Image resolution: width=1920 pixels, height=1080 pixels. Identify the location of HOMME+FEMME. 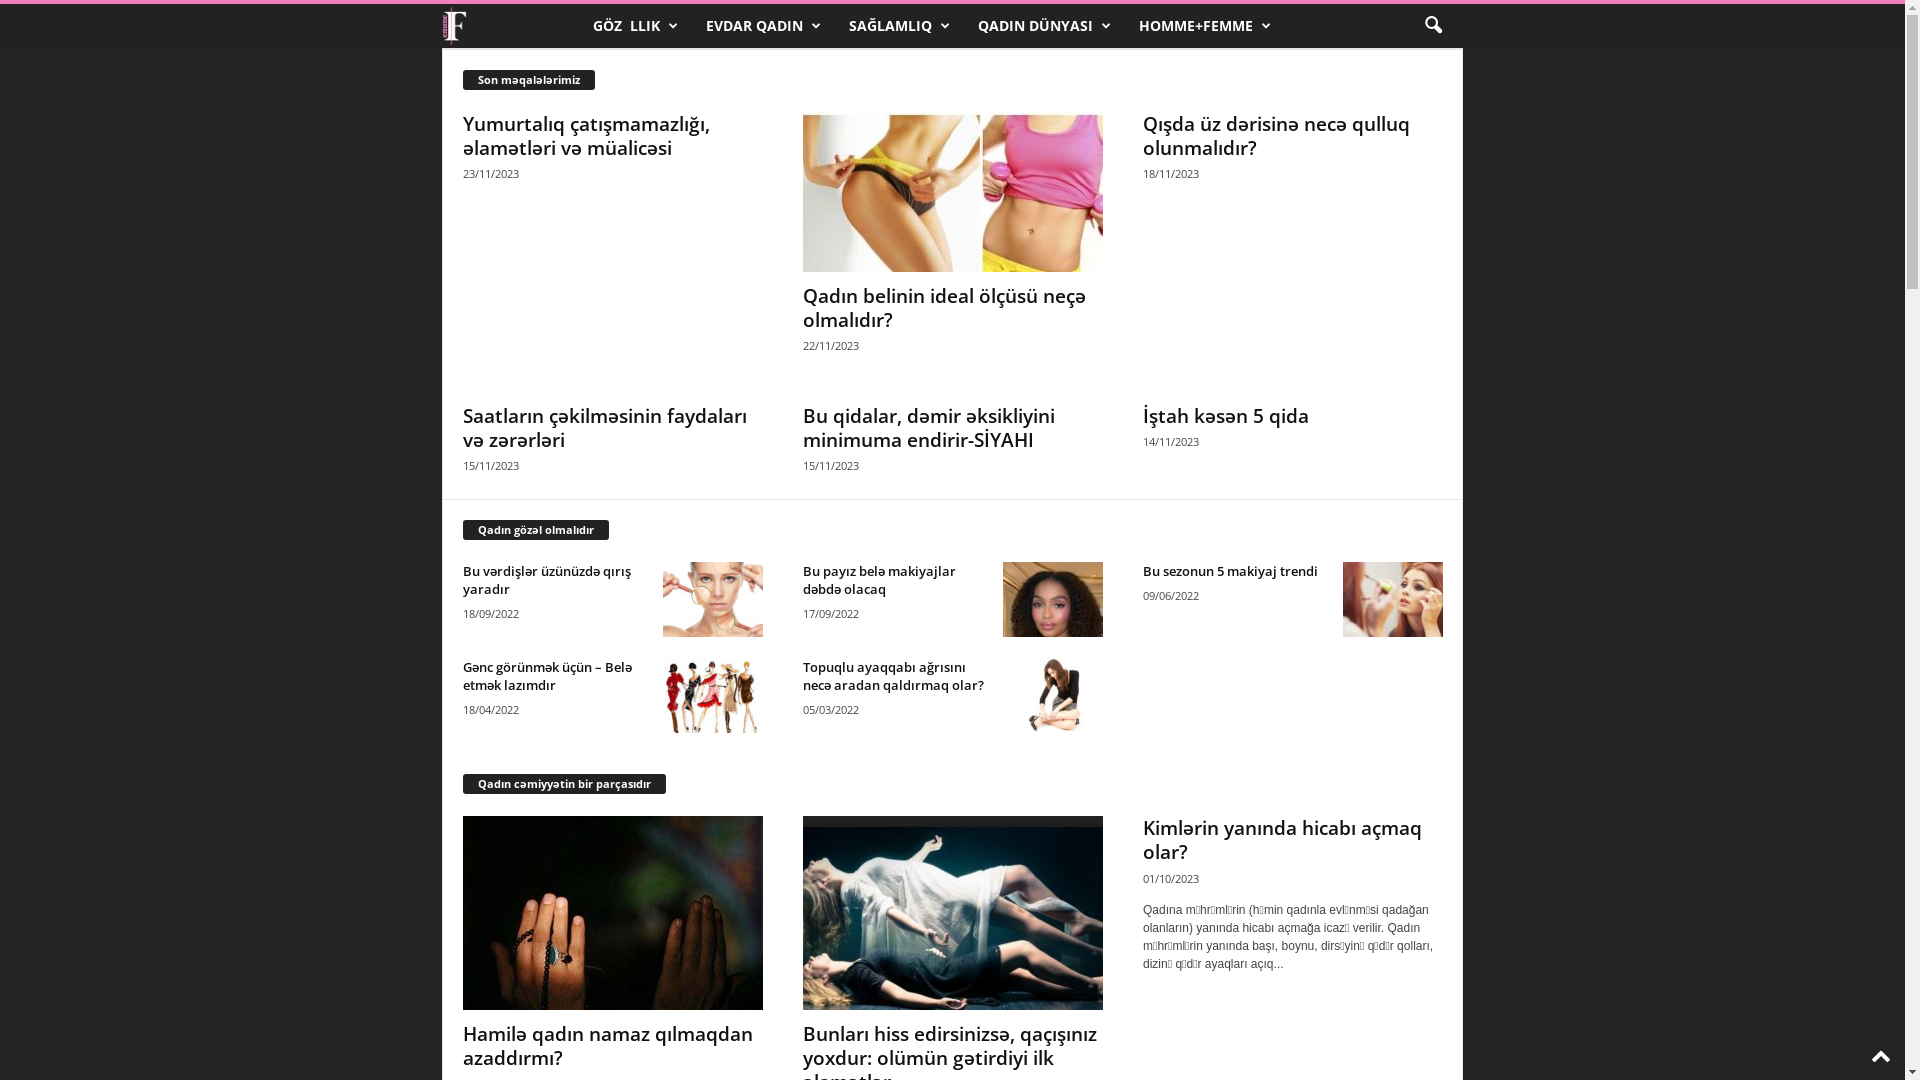
(1204, 26).